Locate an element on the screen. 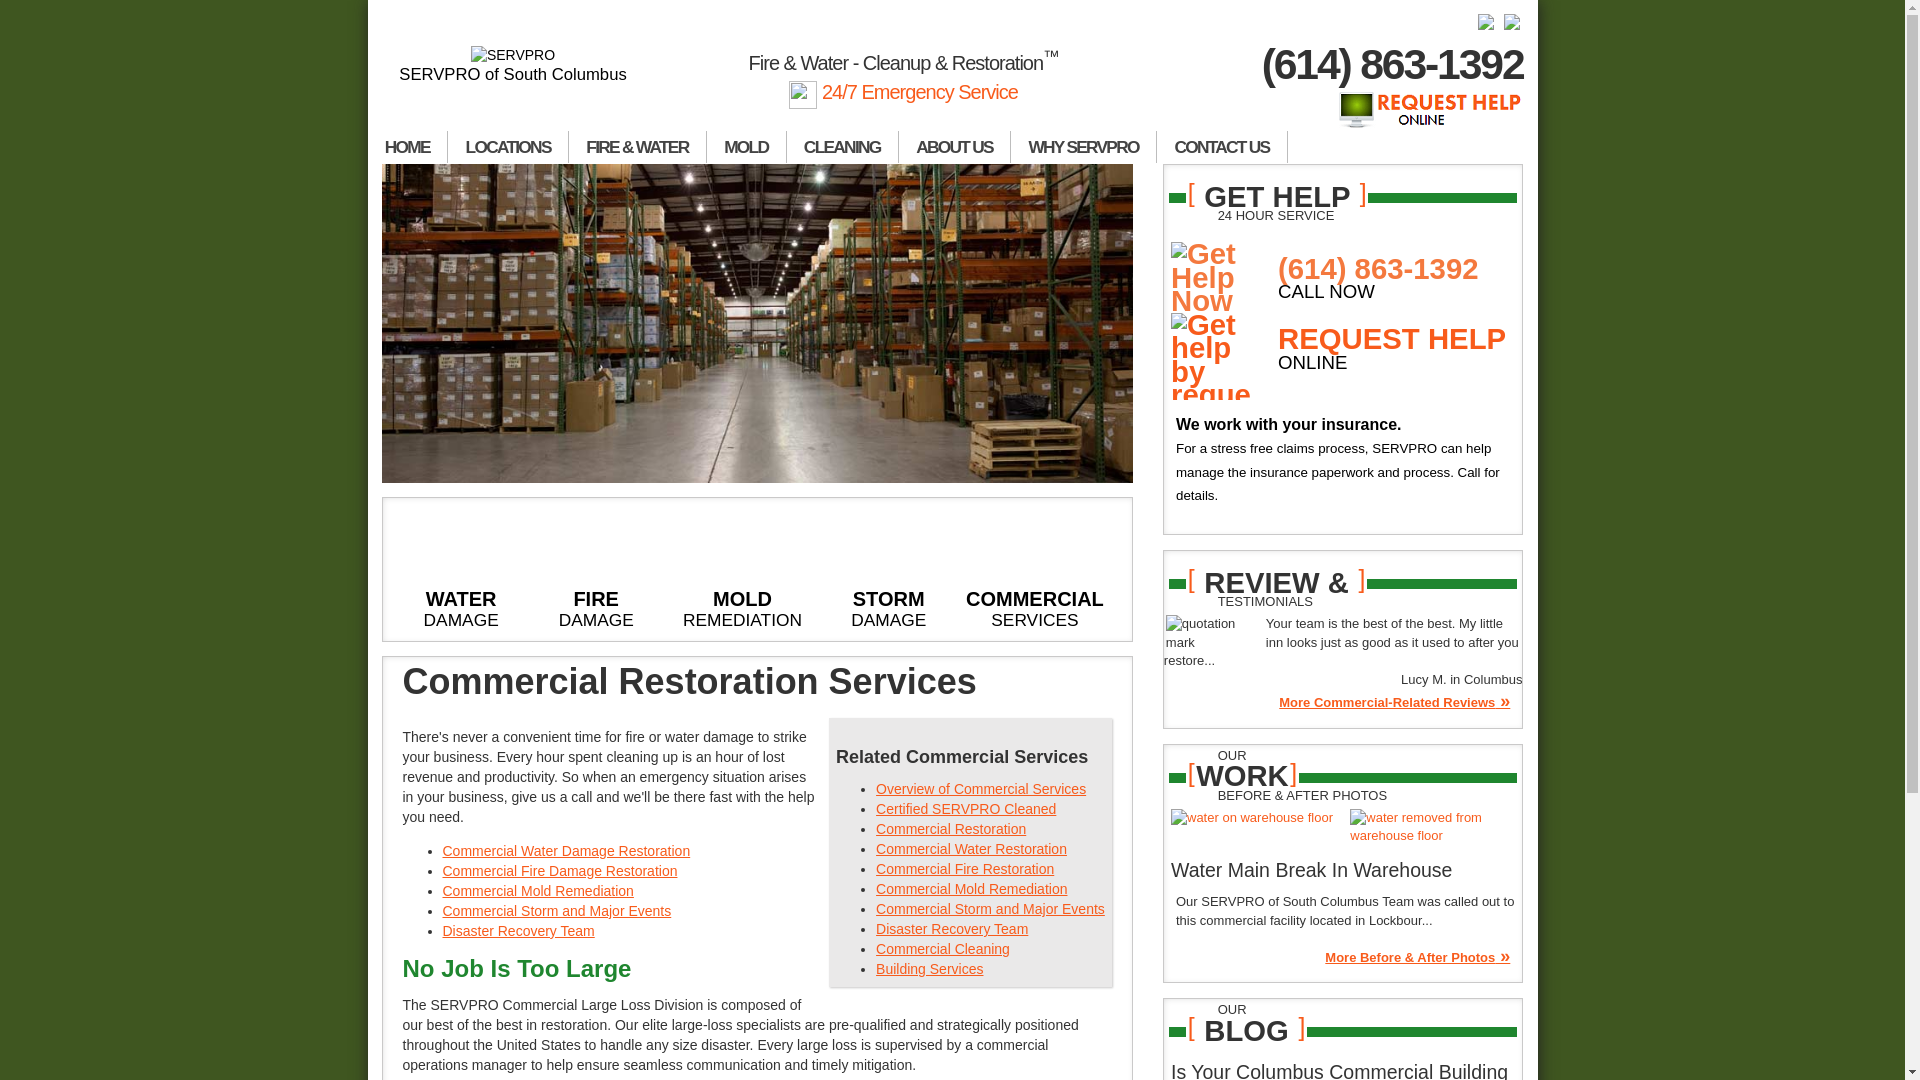 The width and height of the screenshot is (1920, 1080). MOLD is located at coordinates (746, 147).